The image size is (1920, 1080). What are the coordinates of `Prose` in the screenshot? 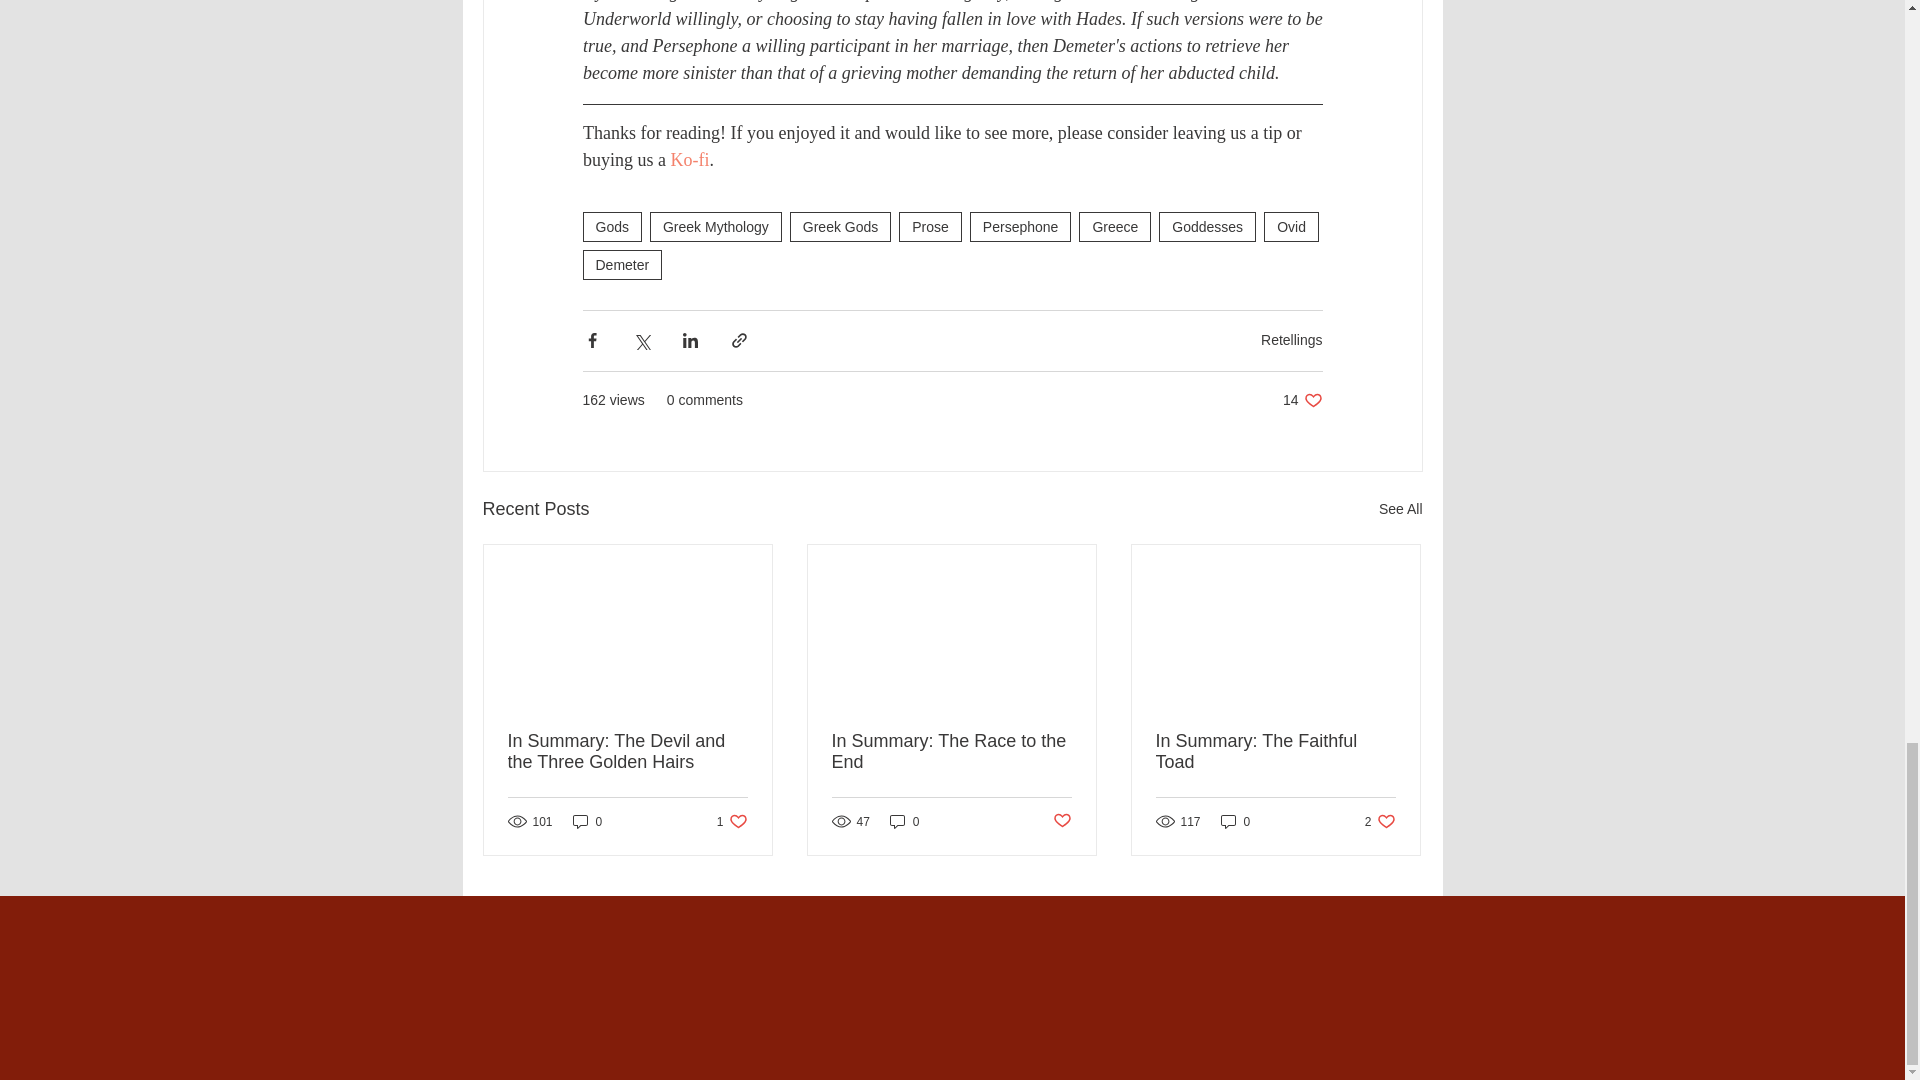 It's located at (732, 821).